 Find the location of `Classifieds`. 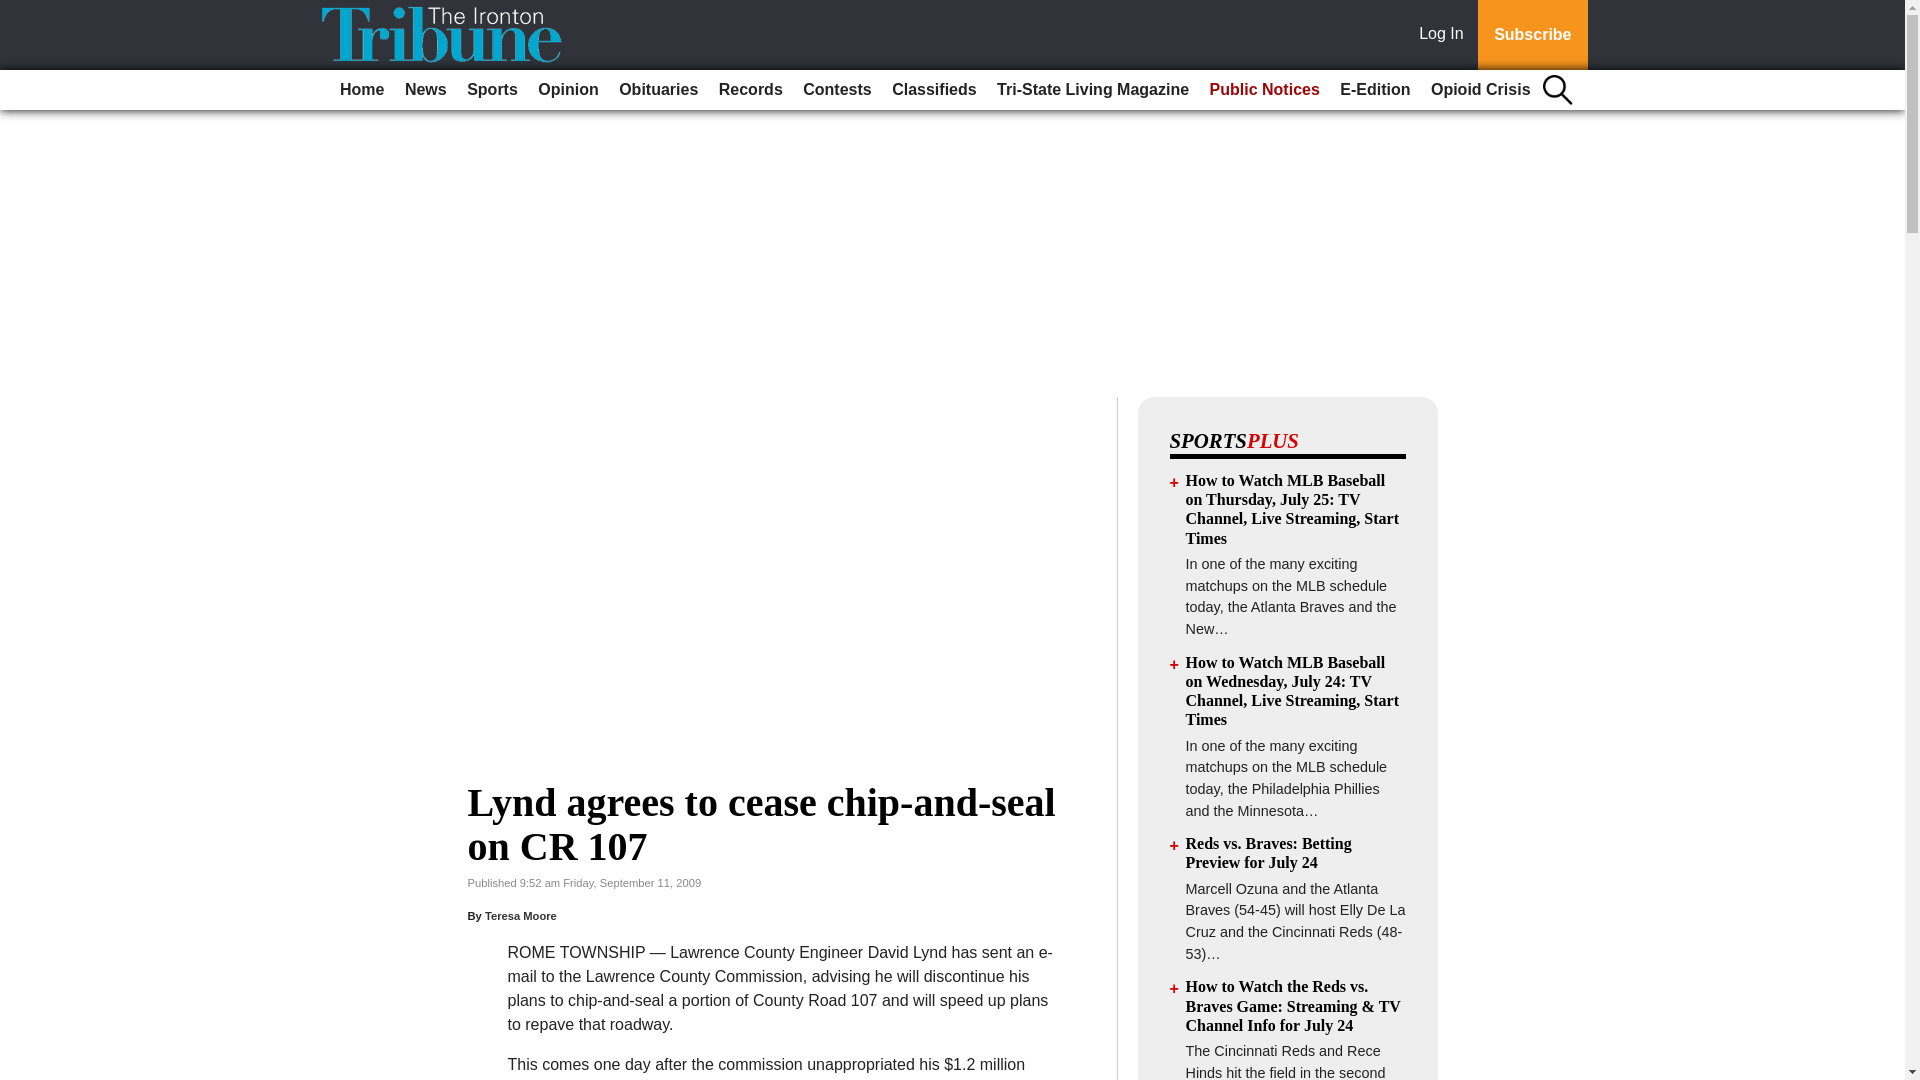

Classifieds is located at coordinates (933, 90).